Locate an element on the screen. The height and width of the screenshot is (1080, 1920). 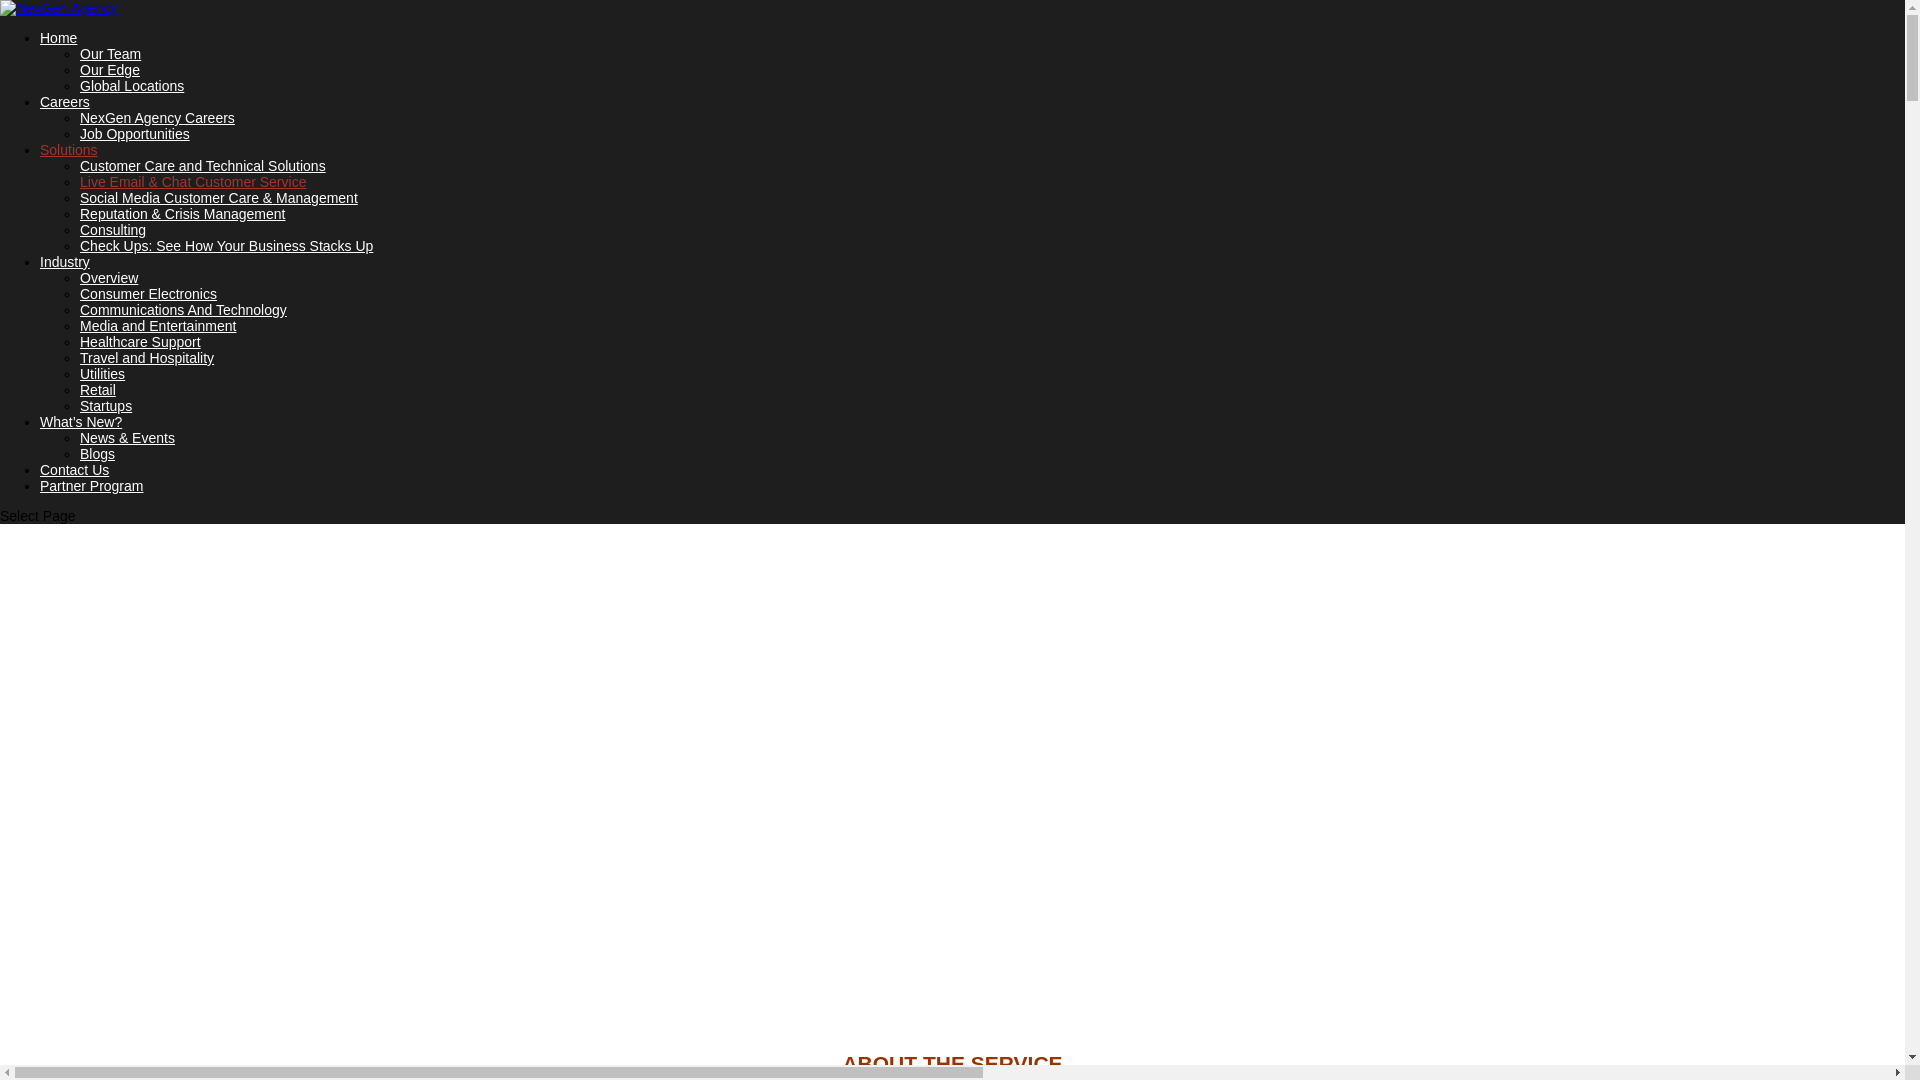
Travel and Hospitality is located at coordinates (146, 358).